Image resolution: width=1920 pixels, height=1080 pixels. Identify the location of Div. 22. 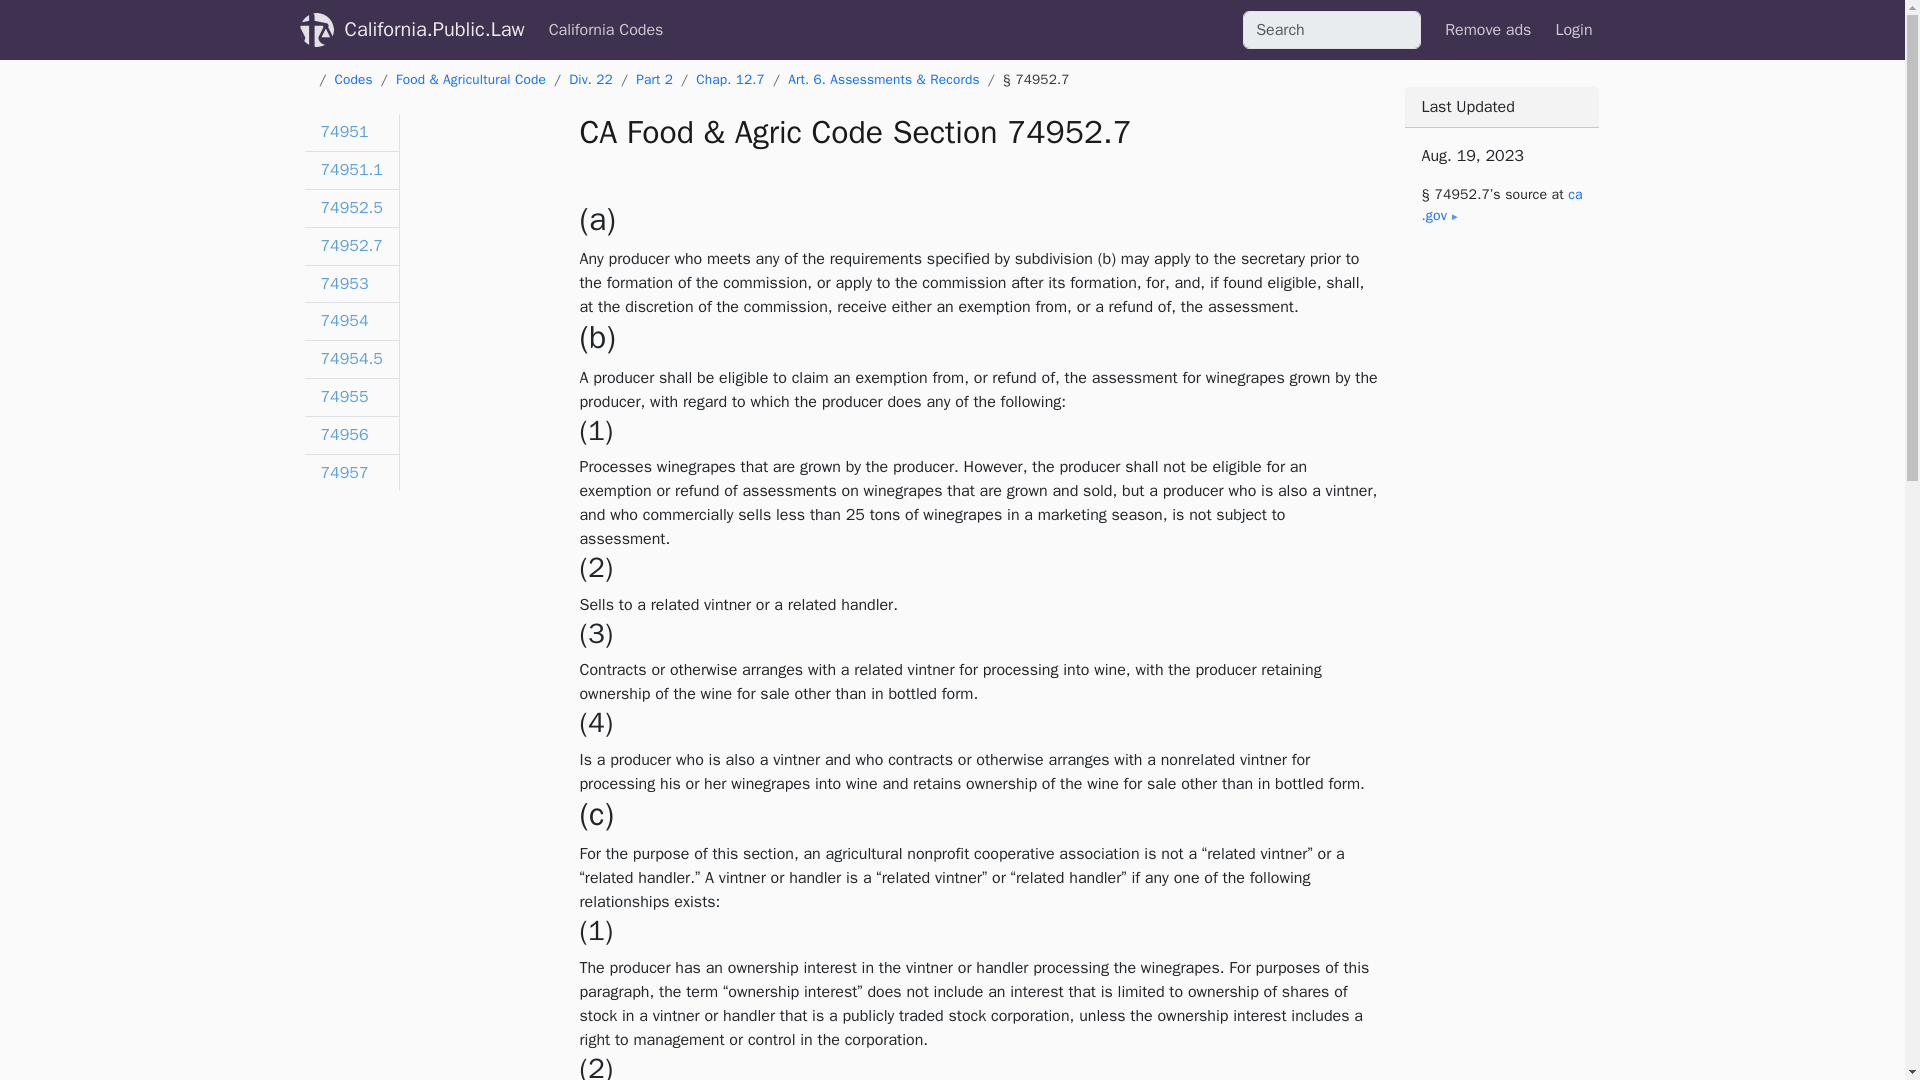
(590, 79).